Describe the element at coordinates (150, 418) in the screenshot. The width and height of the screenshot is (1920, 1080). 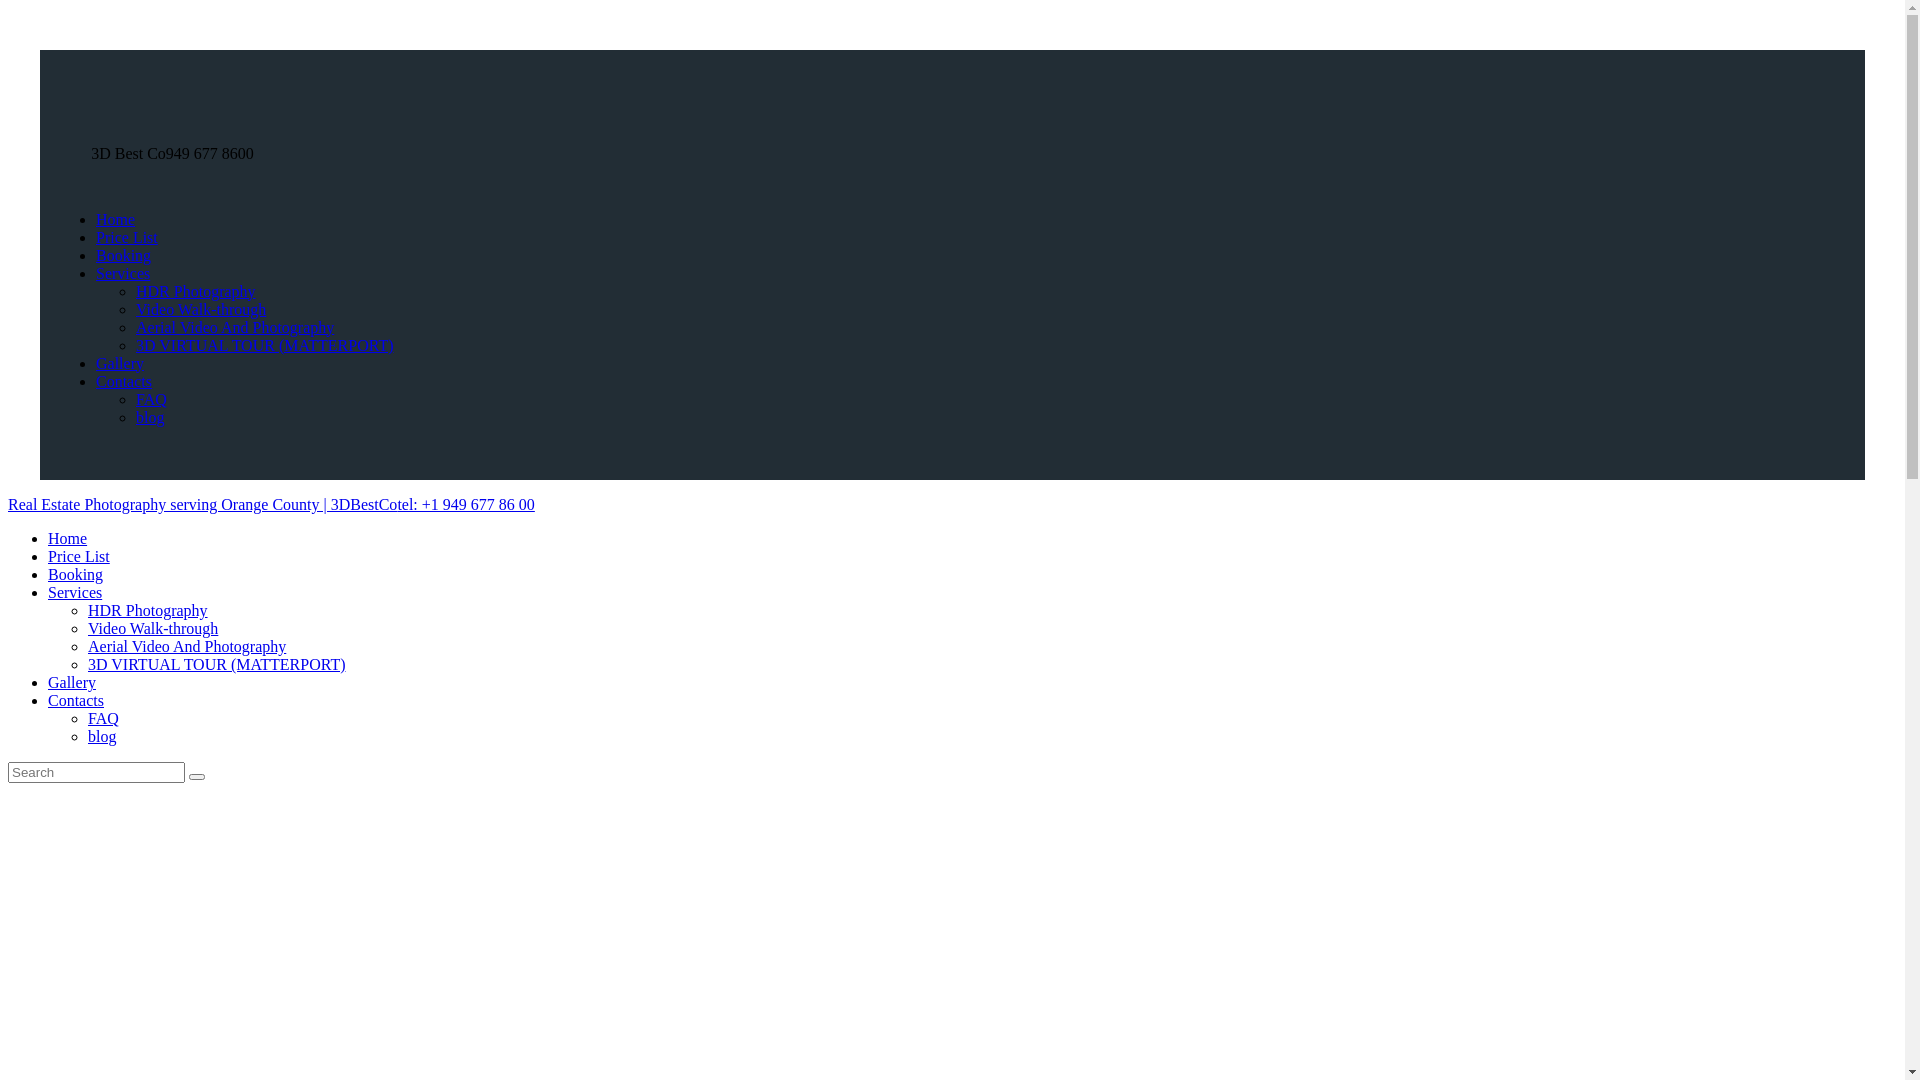
I see `blog` at that location.